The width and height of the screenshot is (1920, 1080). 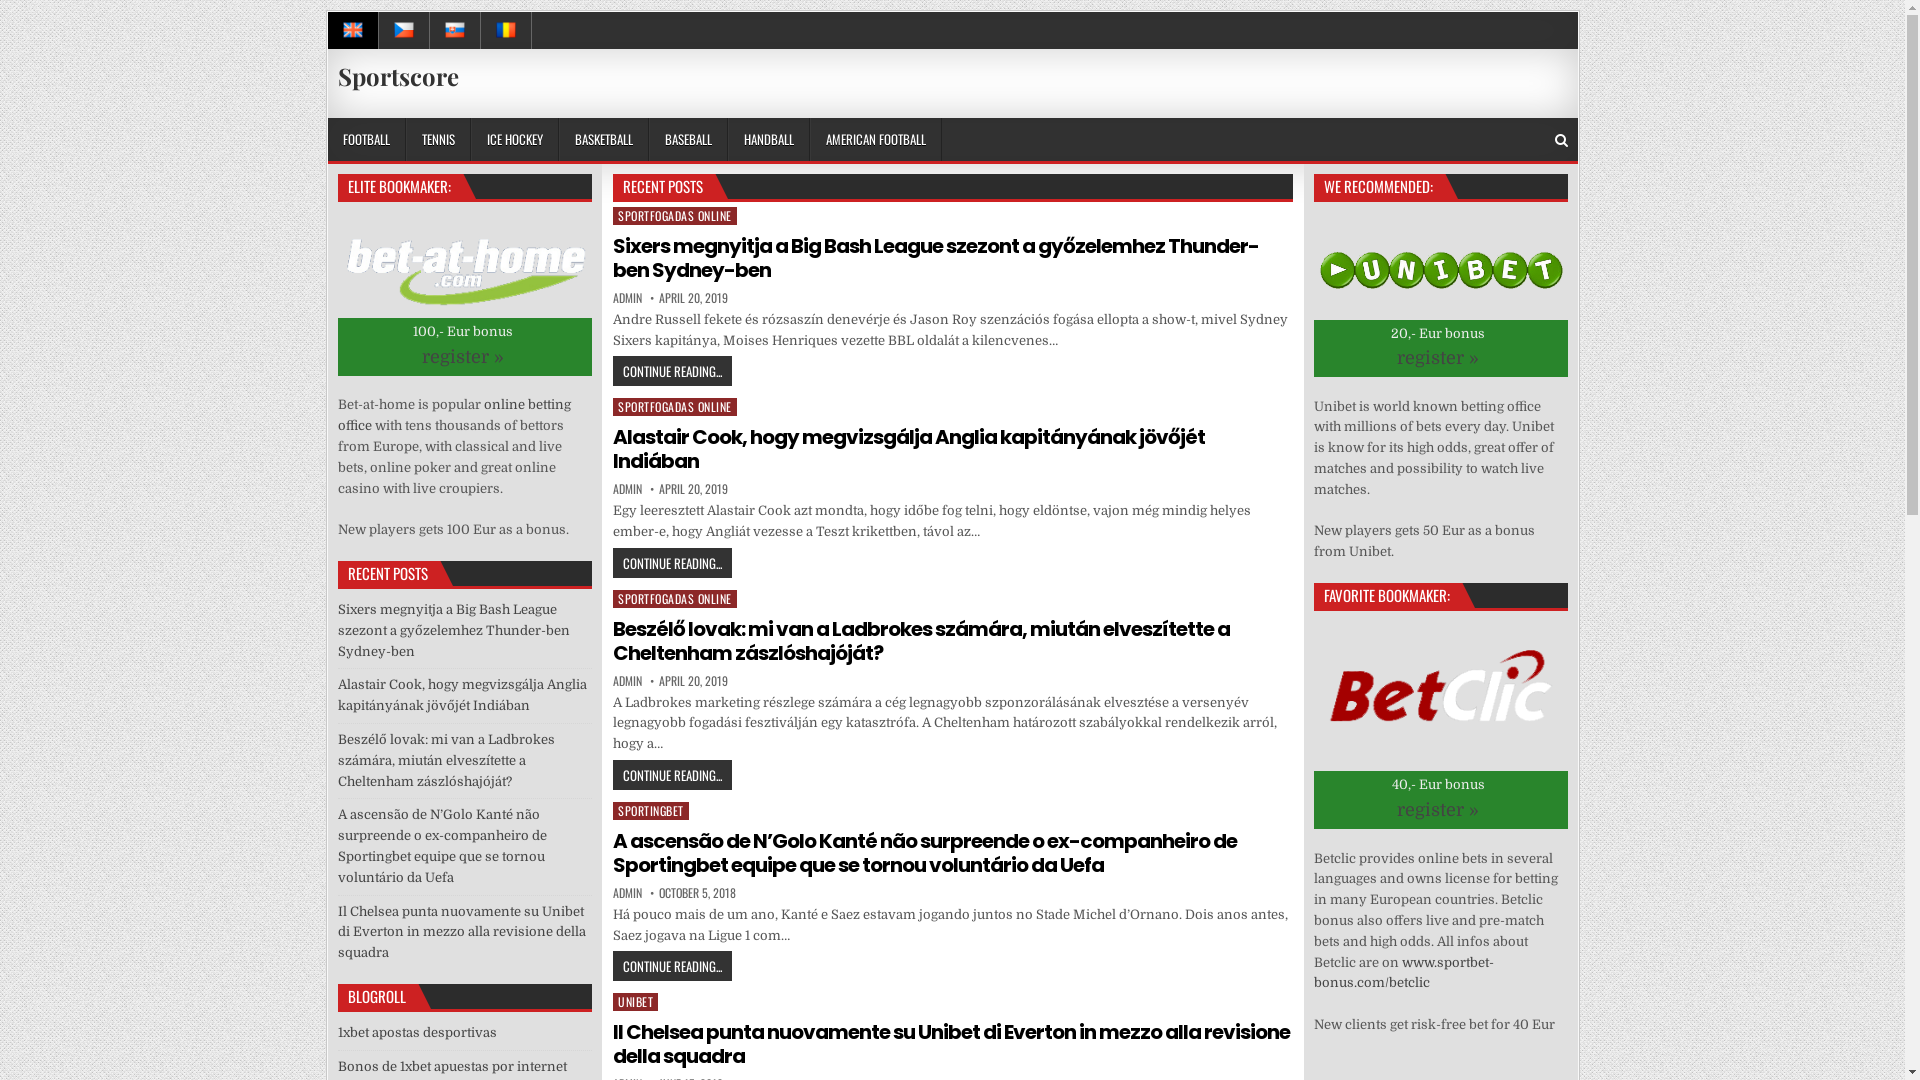 I want to click on www.sportbet-bonus.com/betclic, so click(x=1404, y=972).